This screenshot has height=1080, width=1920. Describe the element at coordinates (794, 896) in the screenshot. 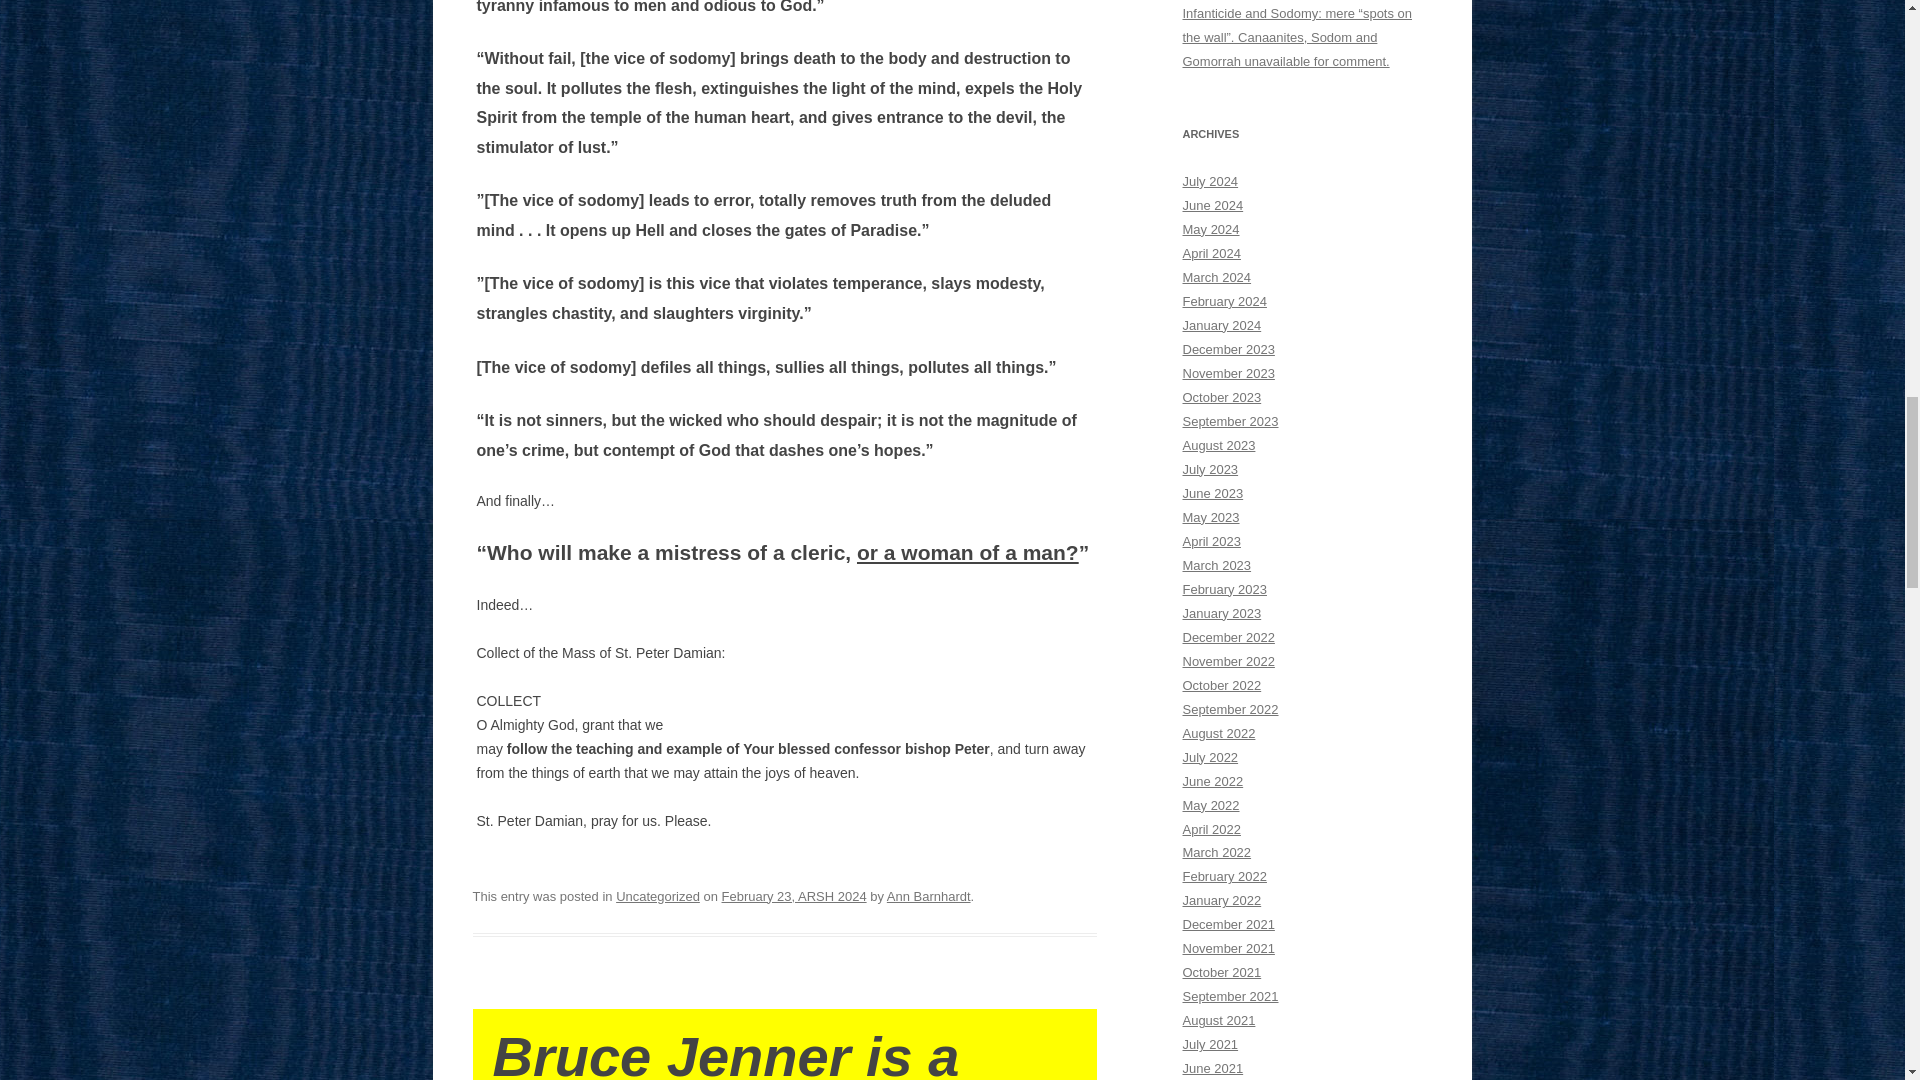

I see `February 23, ARSH 2024` at that location.